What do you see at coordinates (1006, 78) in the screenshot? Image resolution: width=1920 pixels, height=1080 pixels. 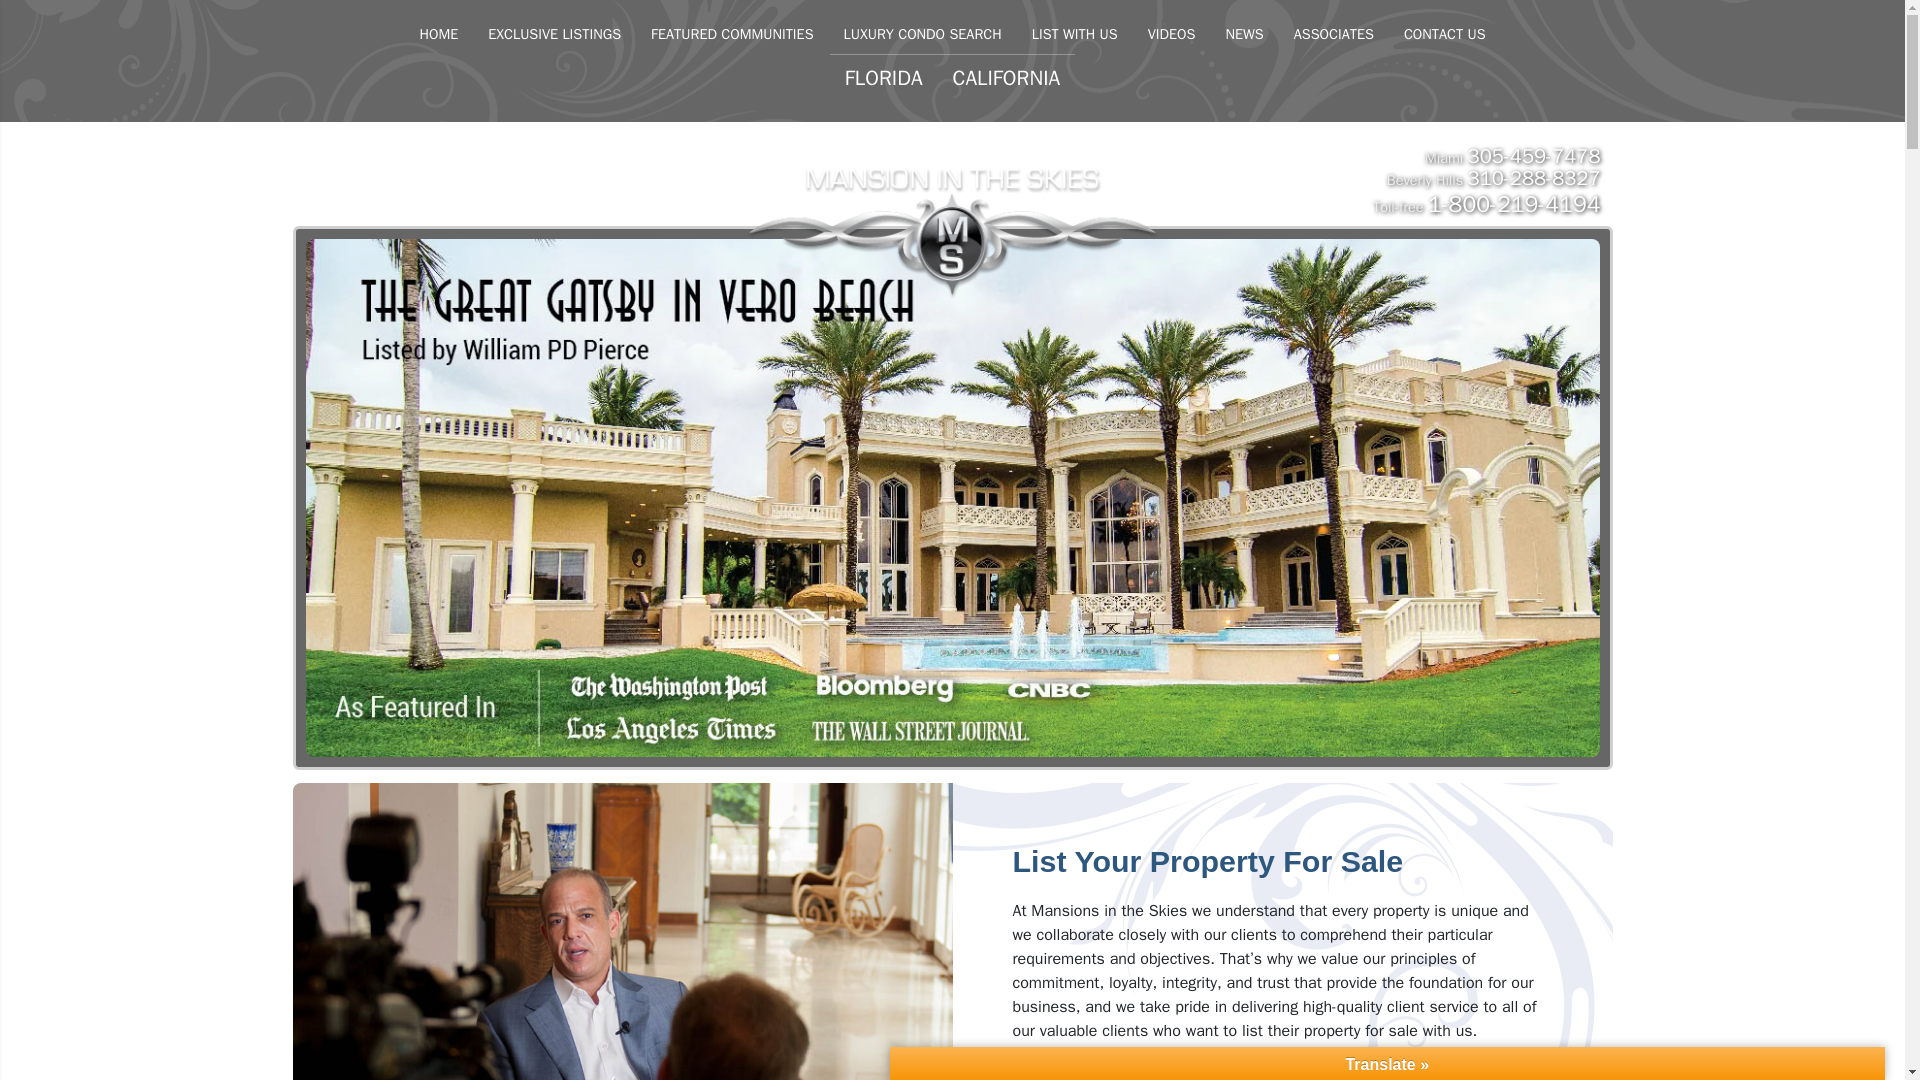 I see `CALIFORNIA` at bounding box center [1006, 78].